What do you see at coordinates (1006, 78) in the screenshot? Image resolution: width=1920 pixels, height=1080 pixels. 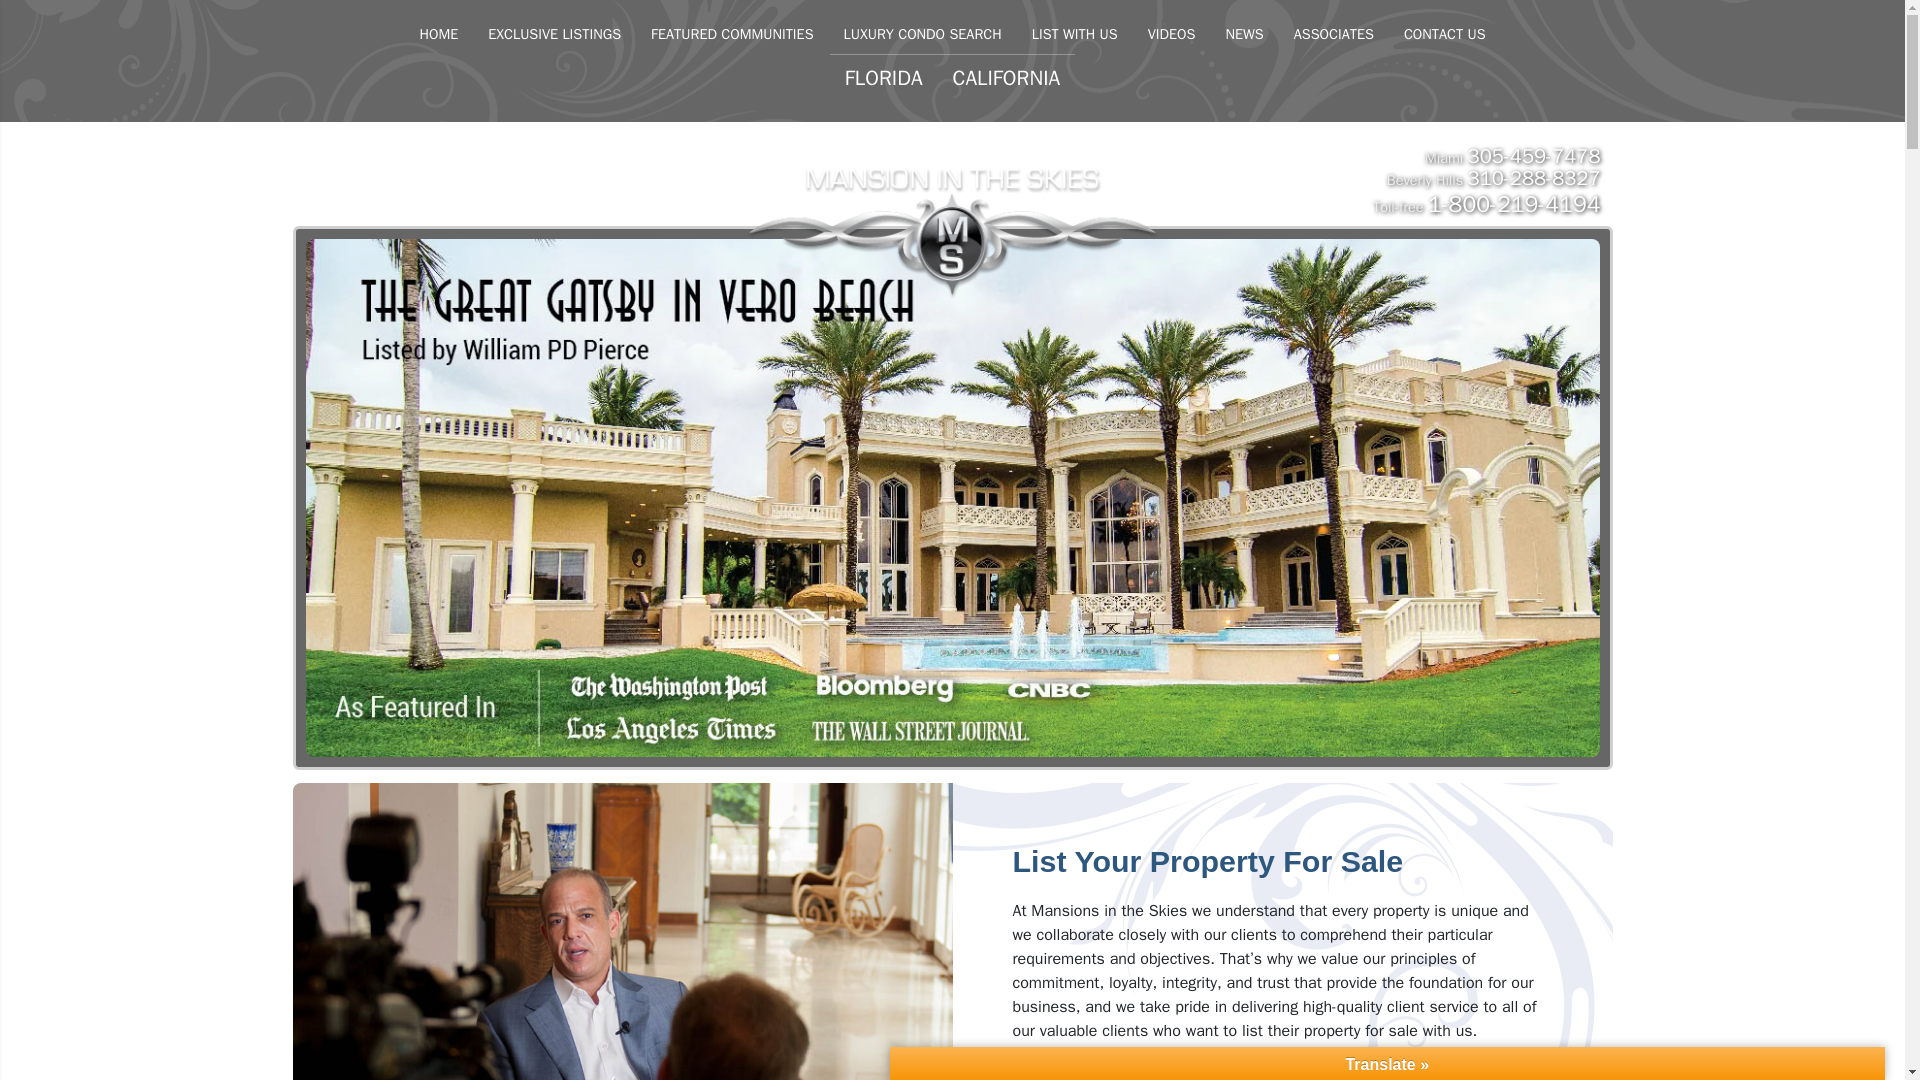 I see `CALIFORNIA` at bounding box center [1006, 78].